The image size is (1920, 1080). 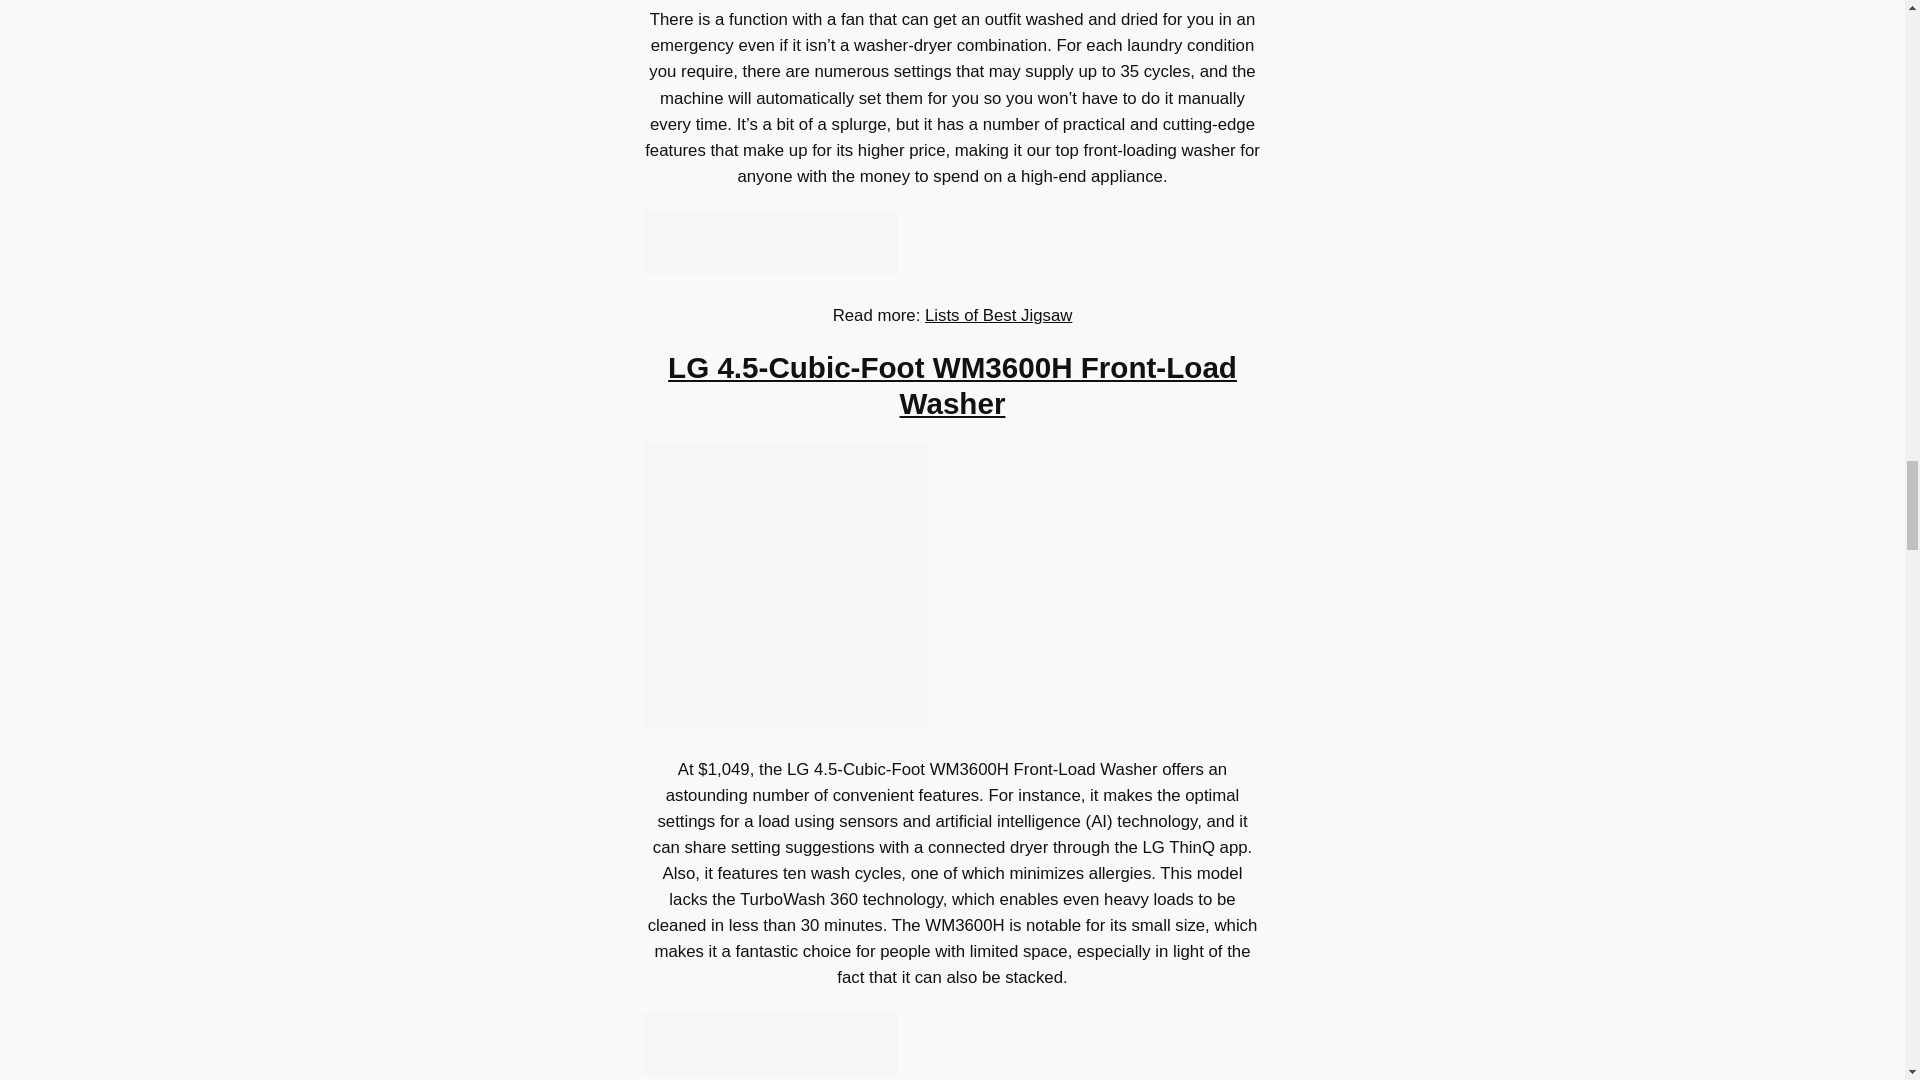 What do you see at coordinates (952, 386) in the screenshot?
I see `LG 4.5-Cubic-Foot WM3600H Front-Load Washer` at bounding box center [952, 386].